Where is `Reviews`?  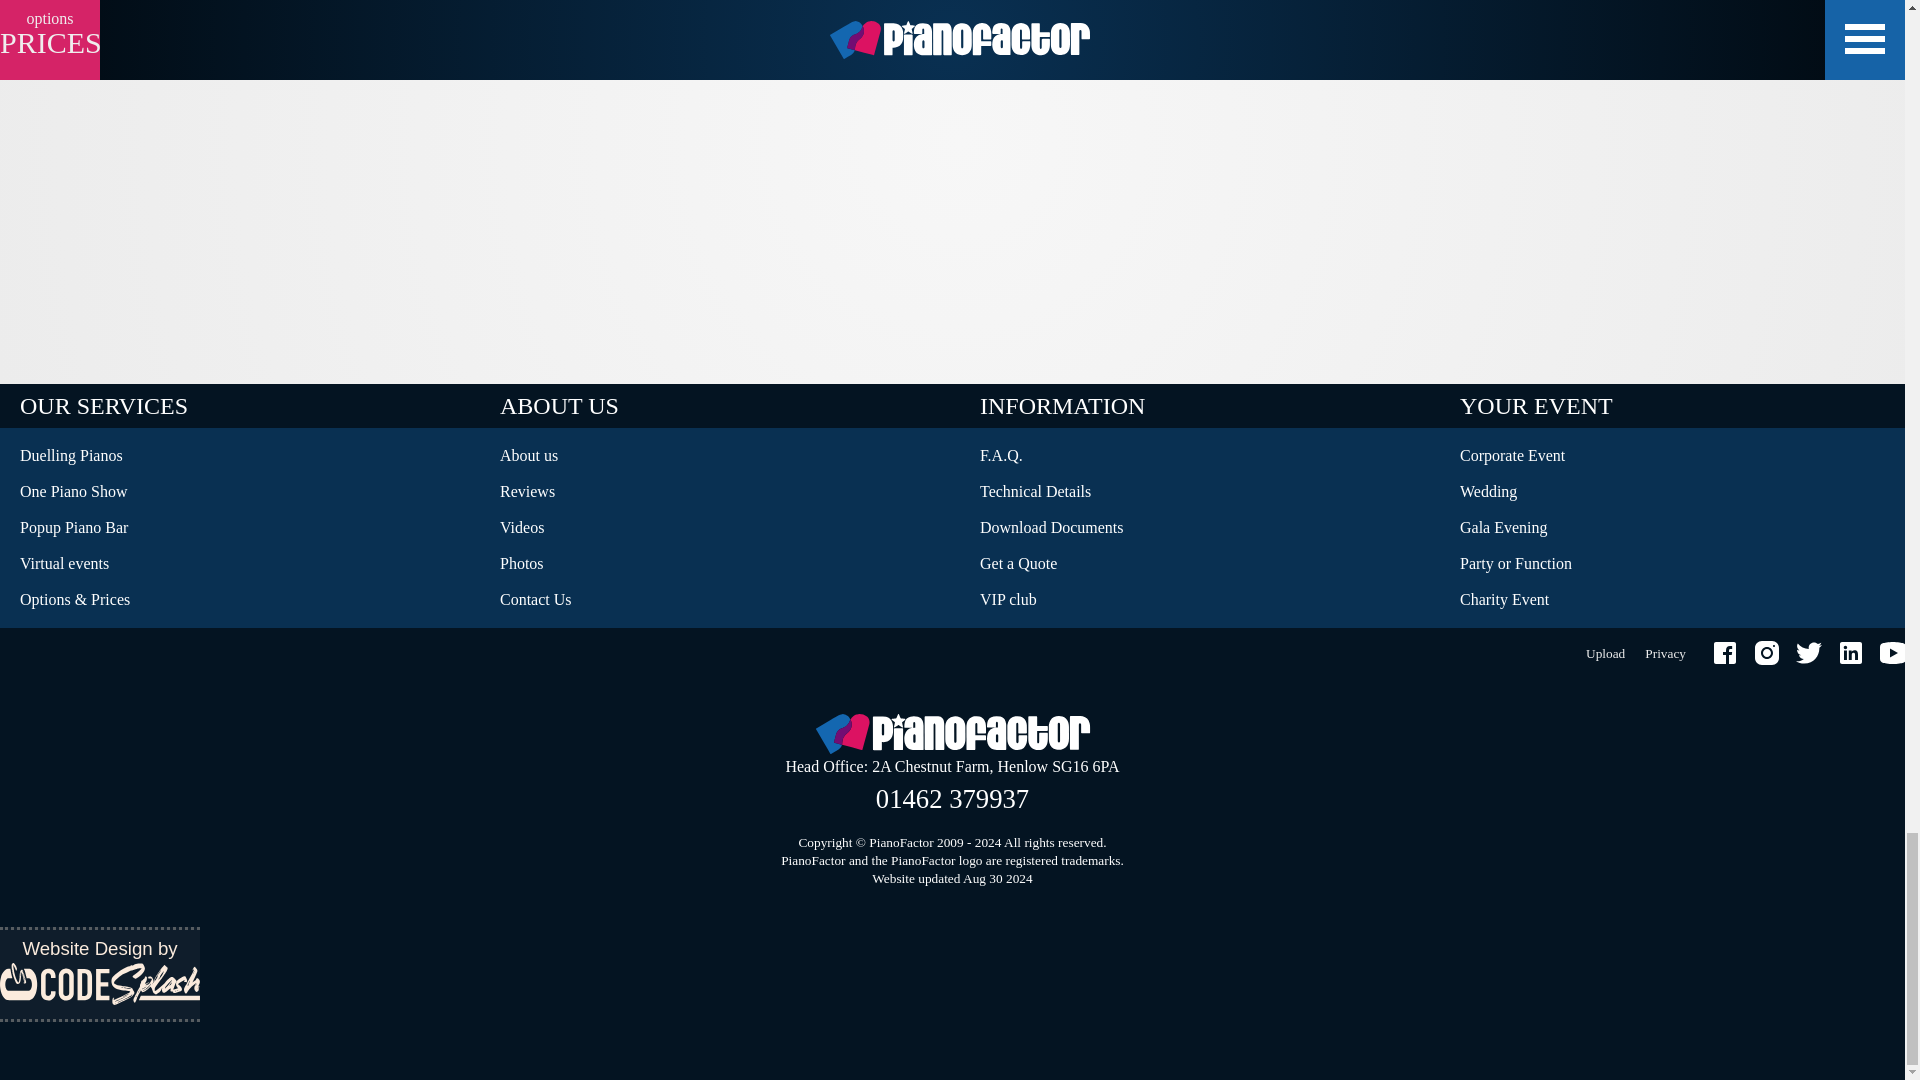
Reviews is located at coordinates (720, 492).